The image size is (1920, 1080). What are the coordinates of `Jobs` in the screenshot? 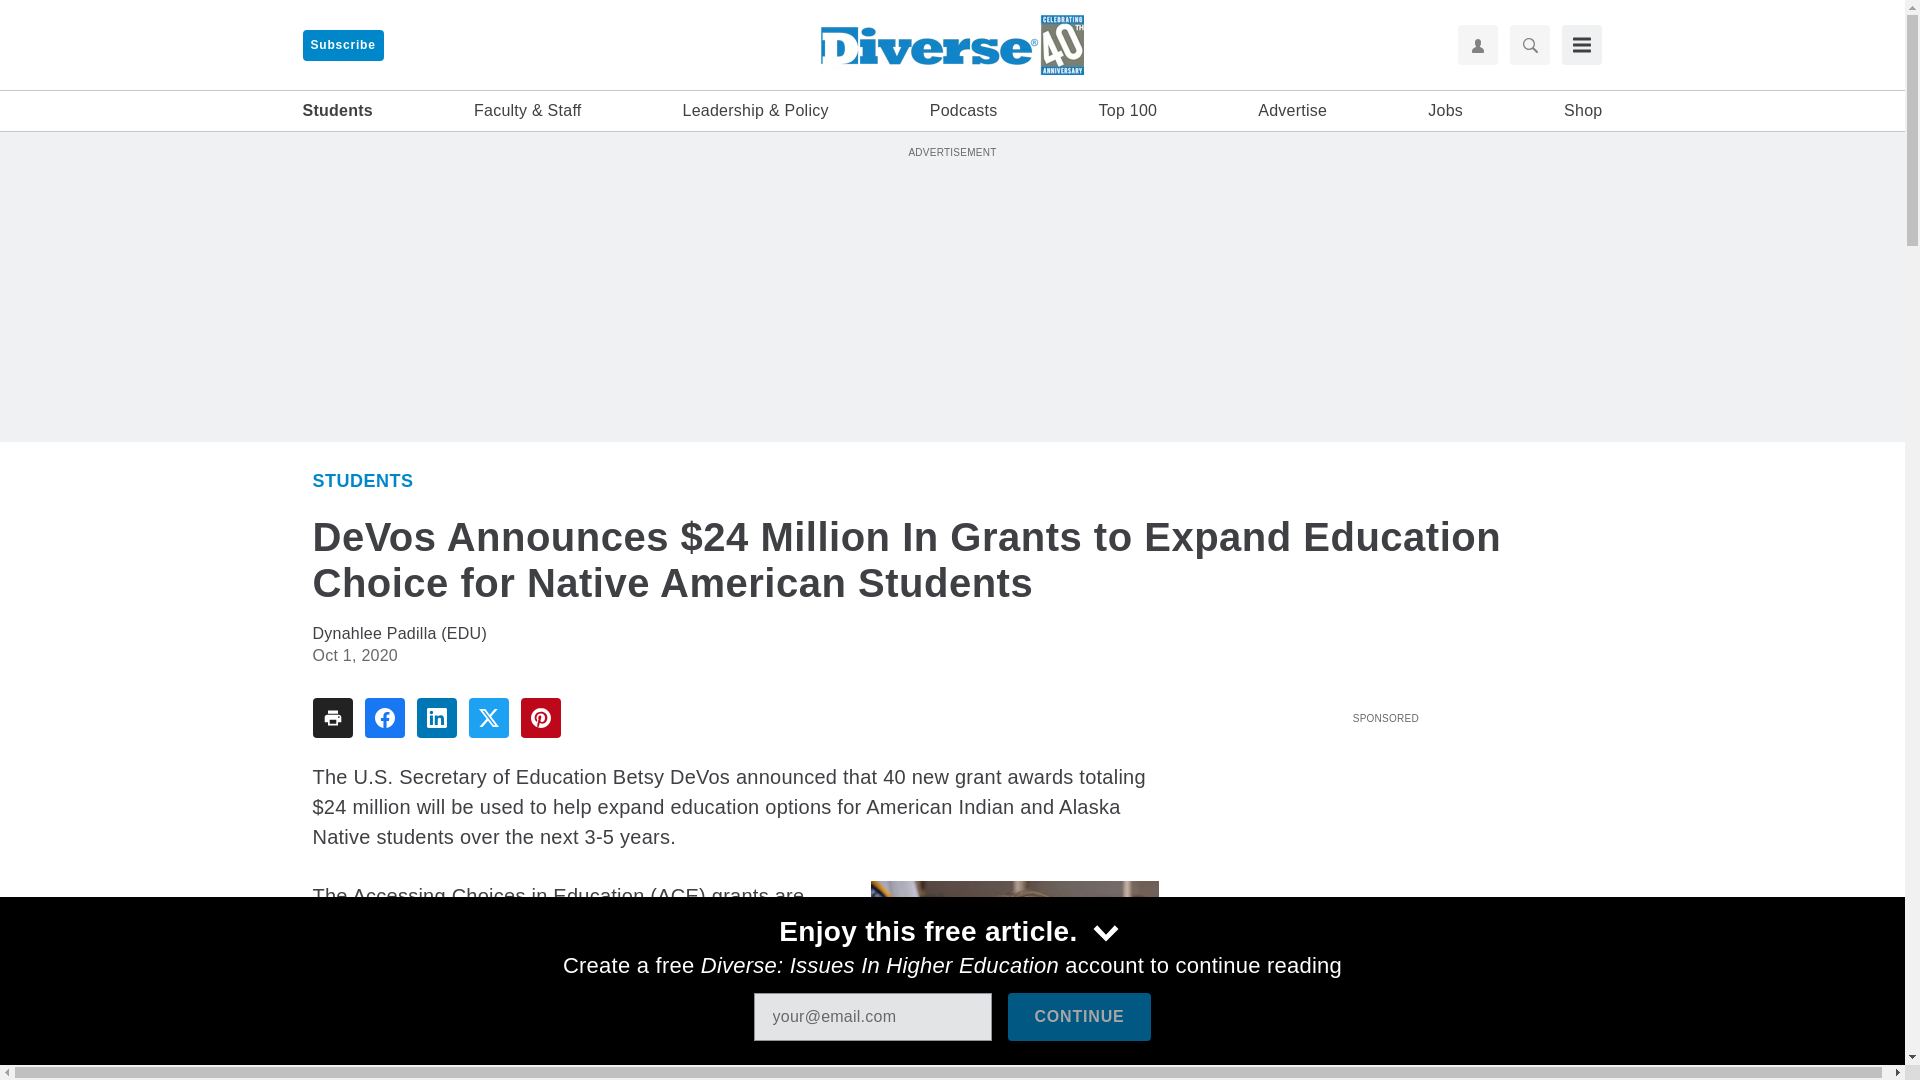 It's located at (1446, 111).